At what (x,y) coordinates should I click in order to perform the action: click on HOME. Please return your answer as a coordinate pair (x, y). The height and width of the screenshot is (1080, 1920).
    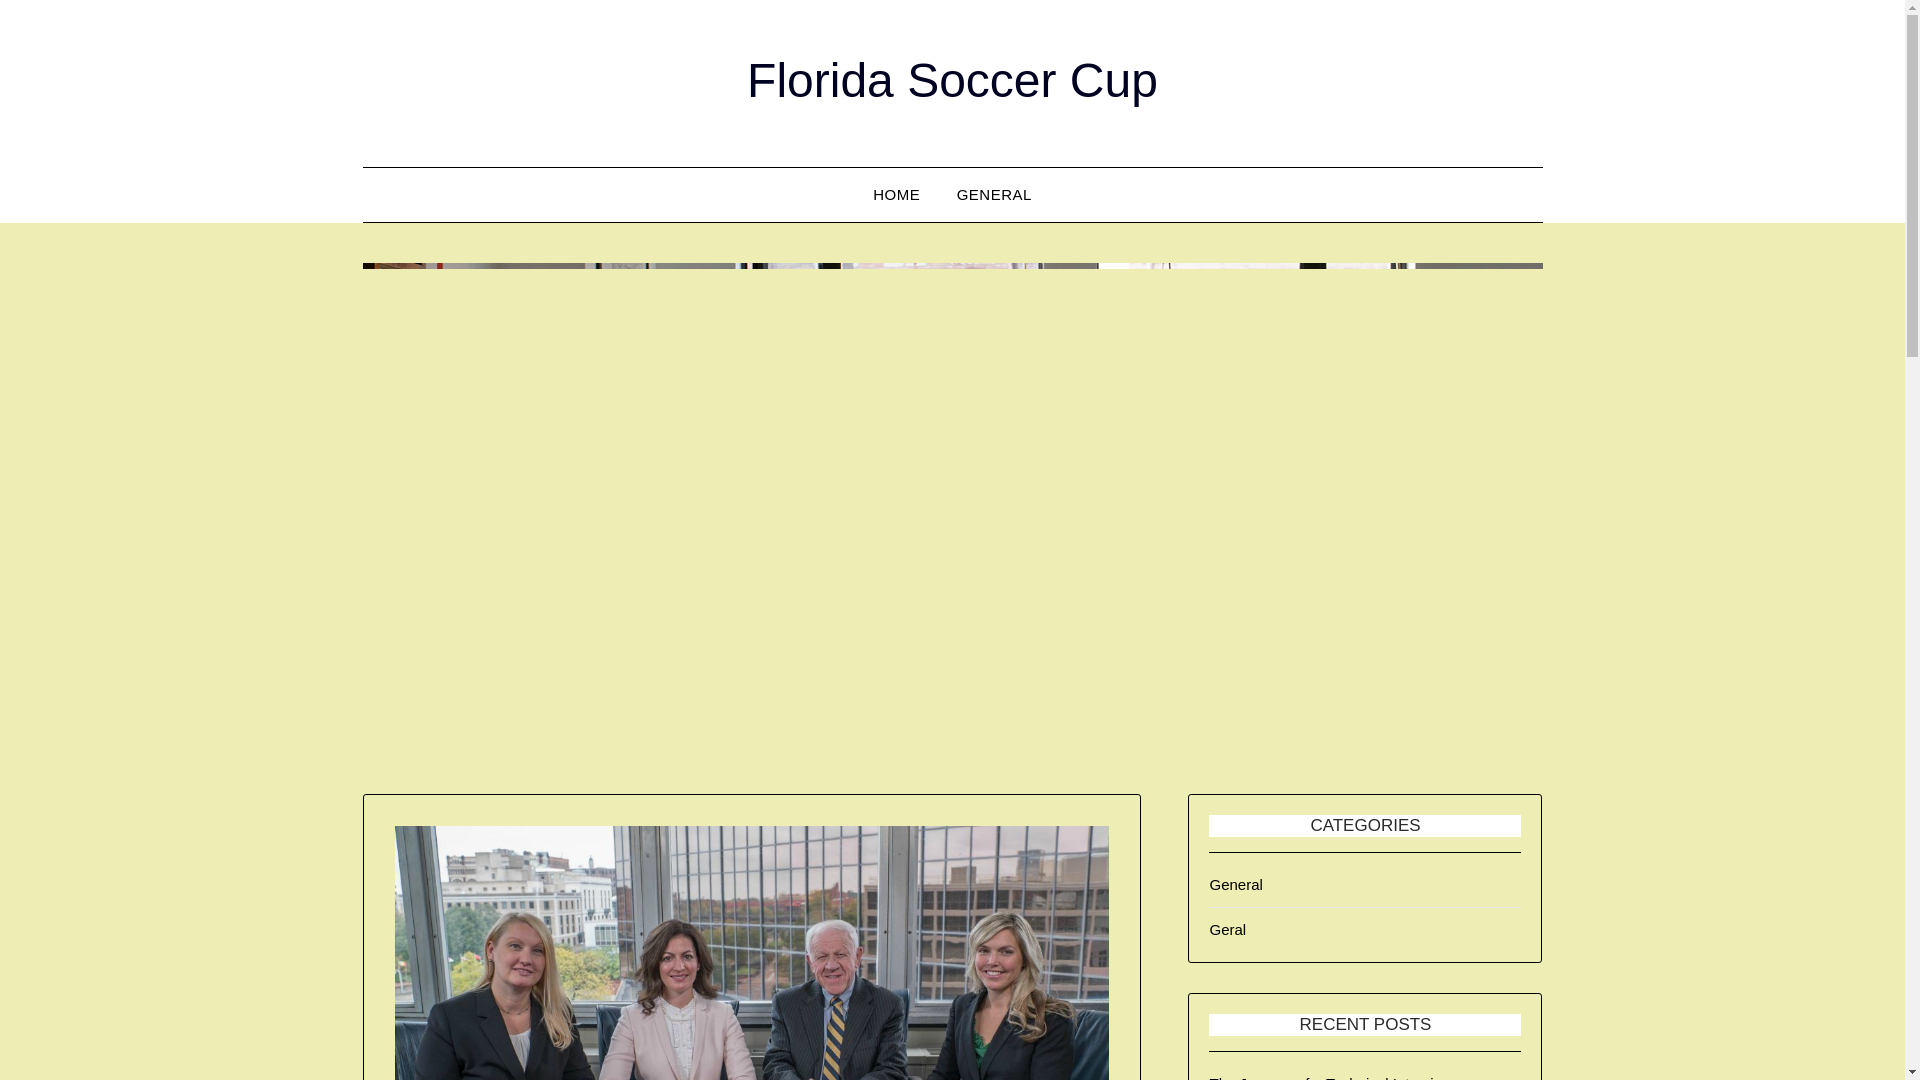
    Looking at the image, I should click on (896, 195).